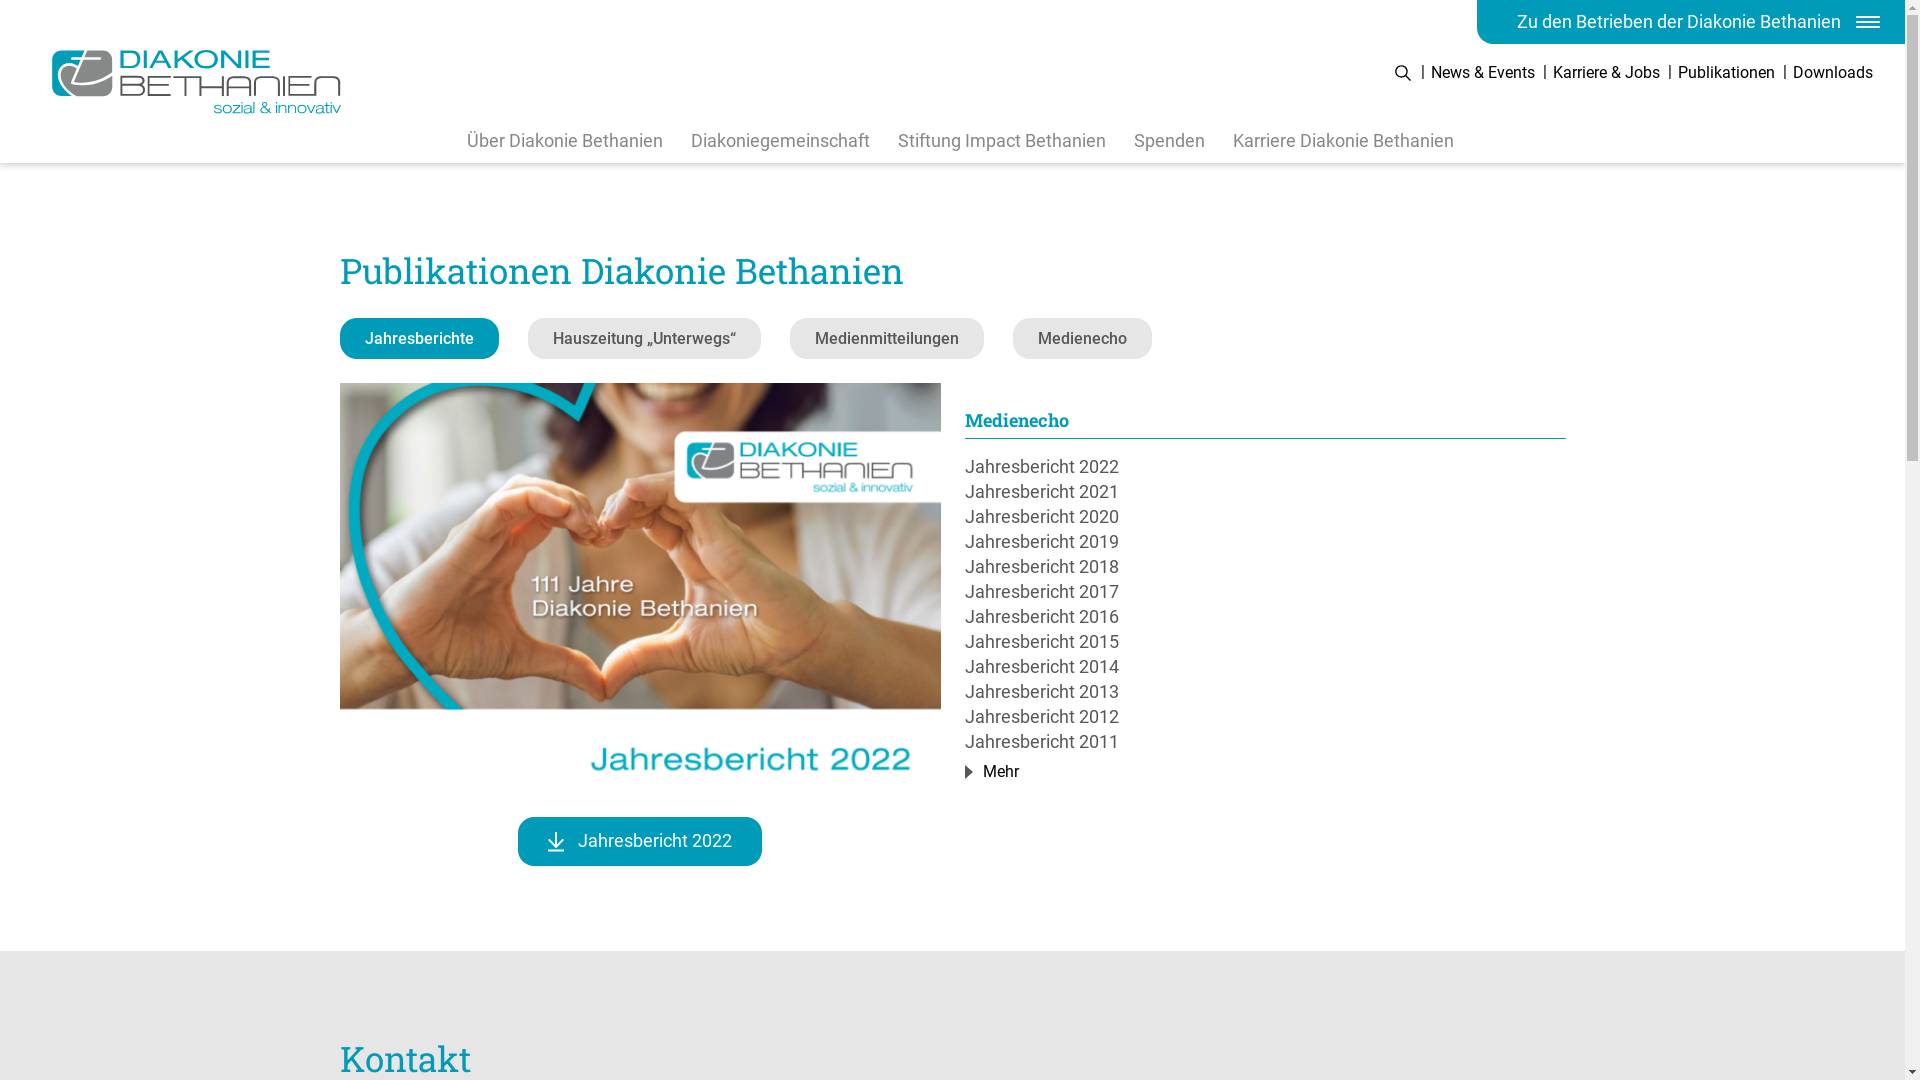  I want to click on Karriere Diakonie Bethanien, so click(1342, 140).